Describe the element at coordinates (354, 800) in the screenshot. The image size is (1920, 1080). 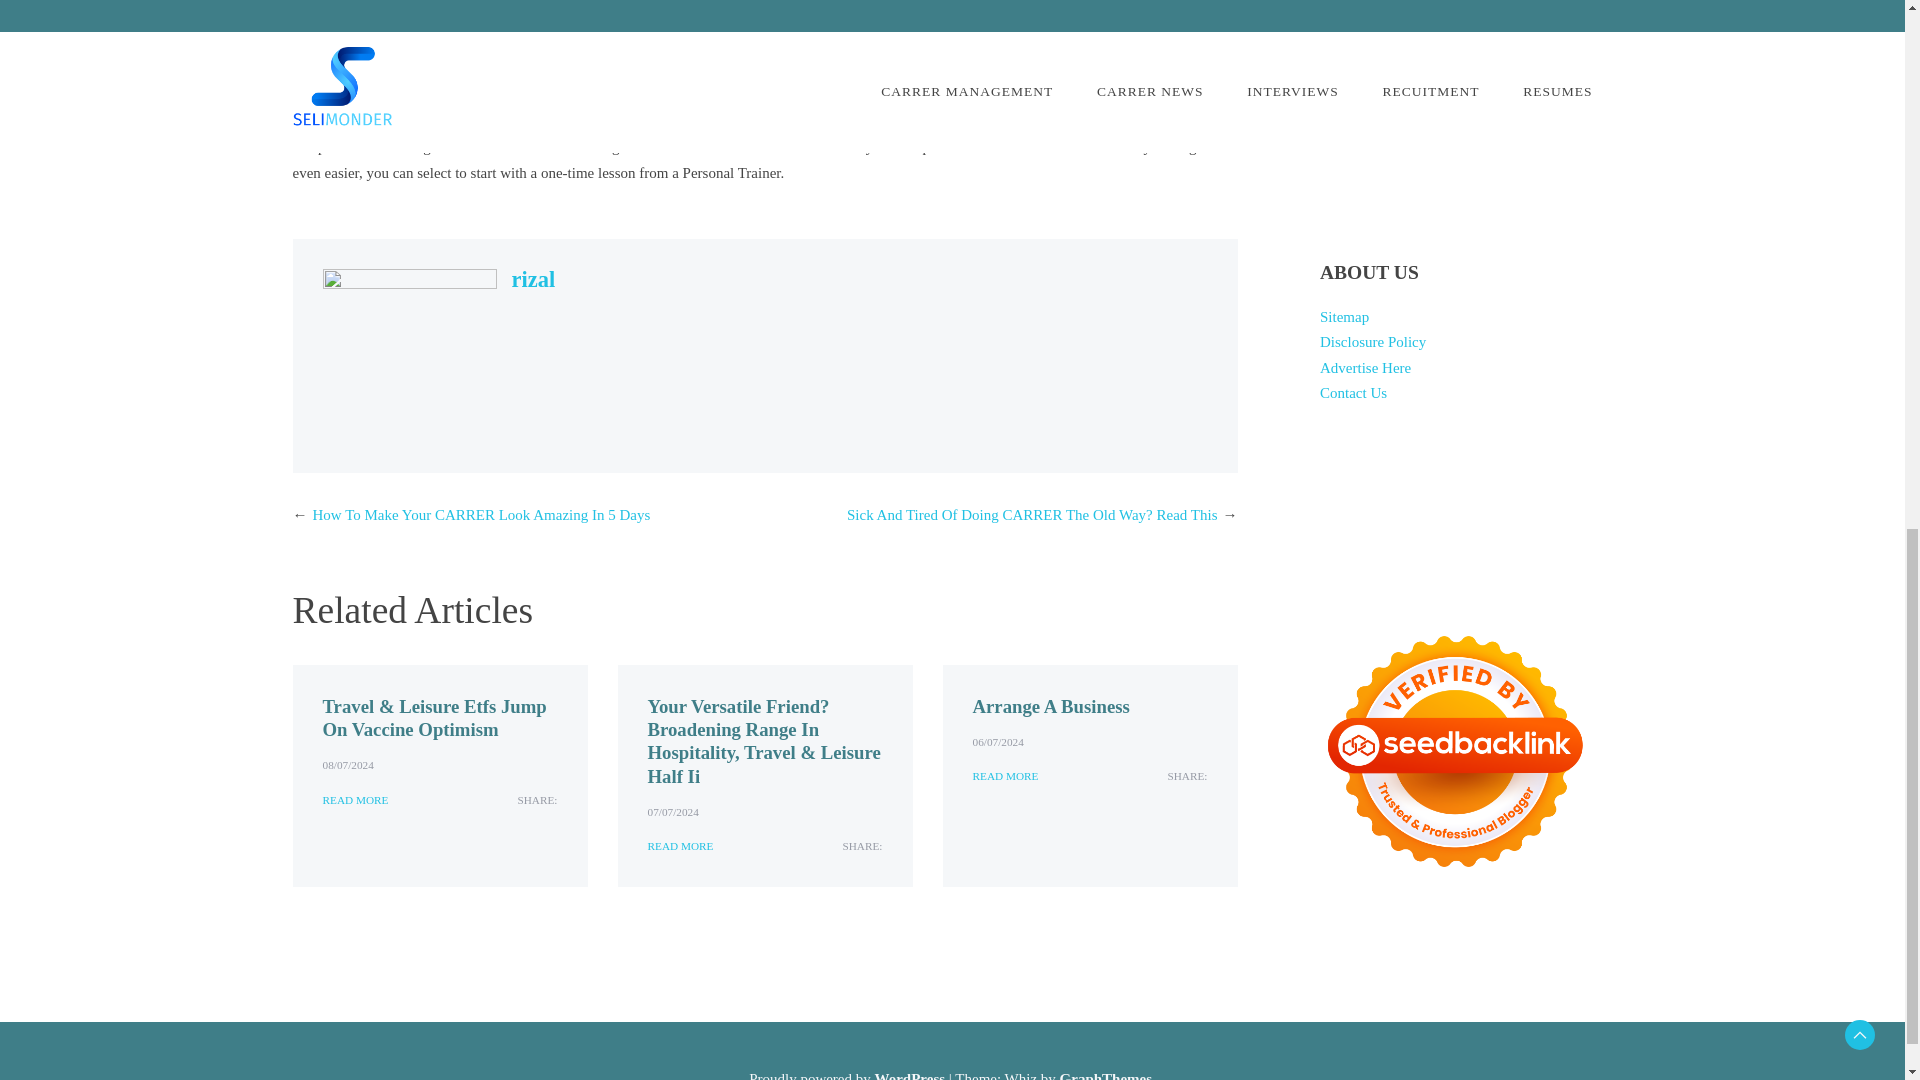
I see `READ MORE` at that location.